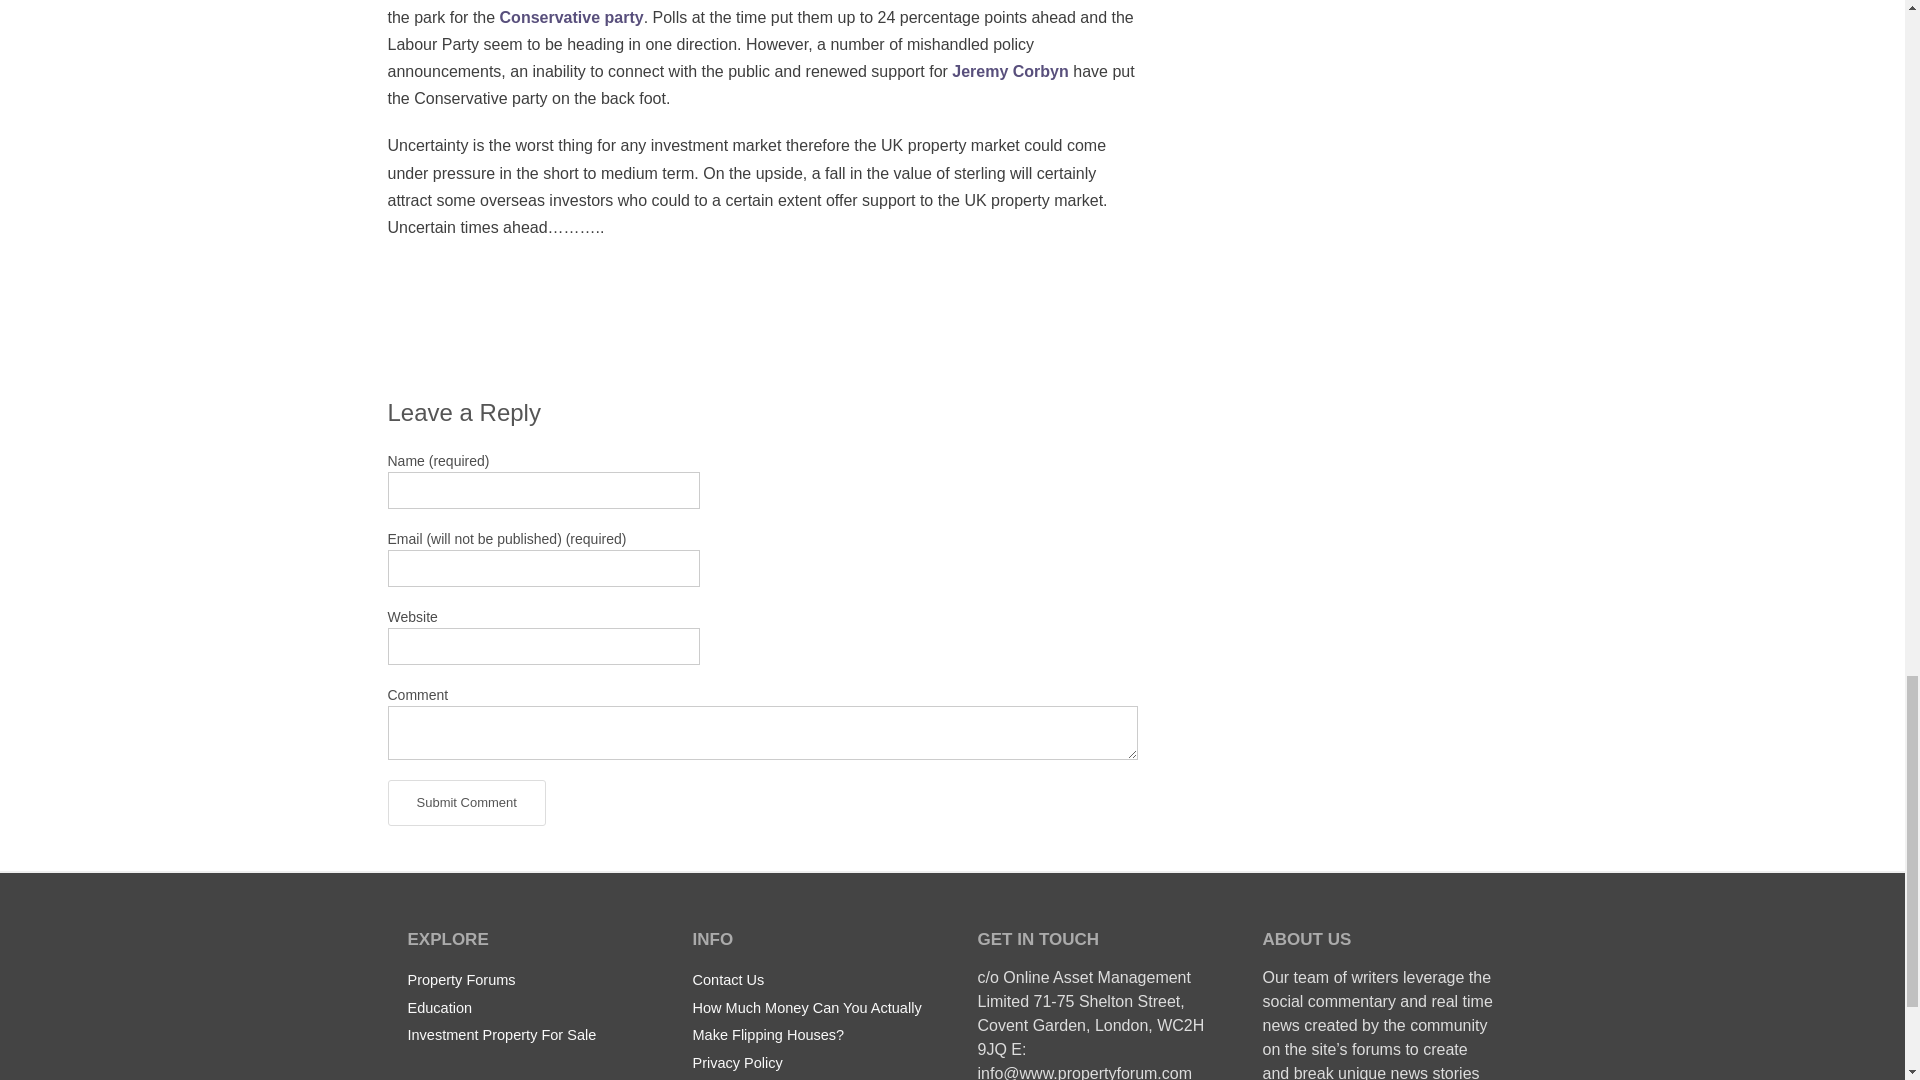 This screenshot has height=1080, width=1920. Describe the element at coordinates (1010, 70) in the screenshot. I see `Jeremy Corbyn` at that location.